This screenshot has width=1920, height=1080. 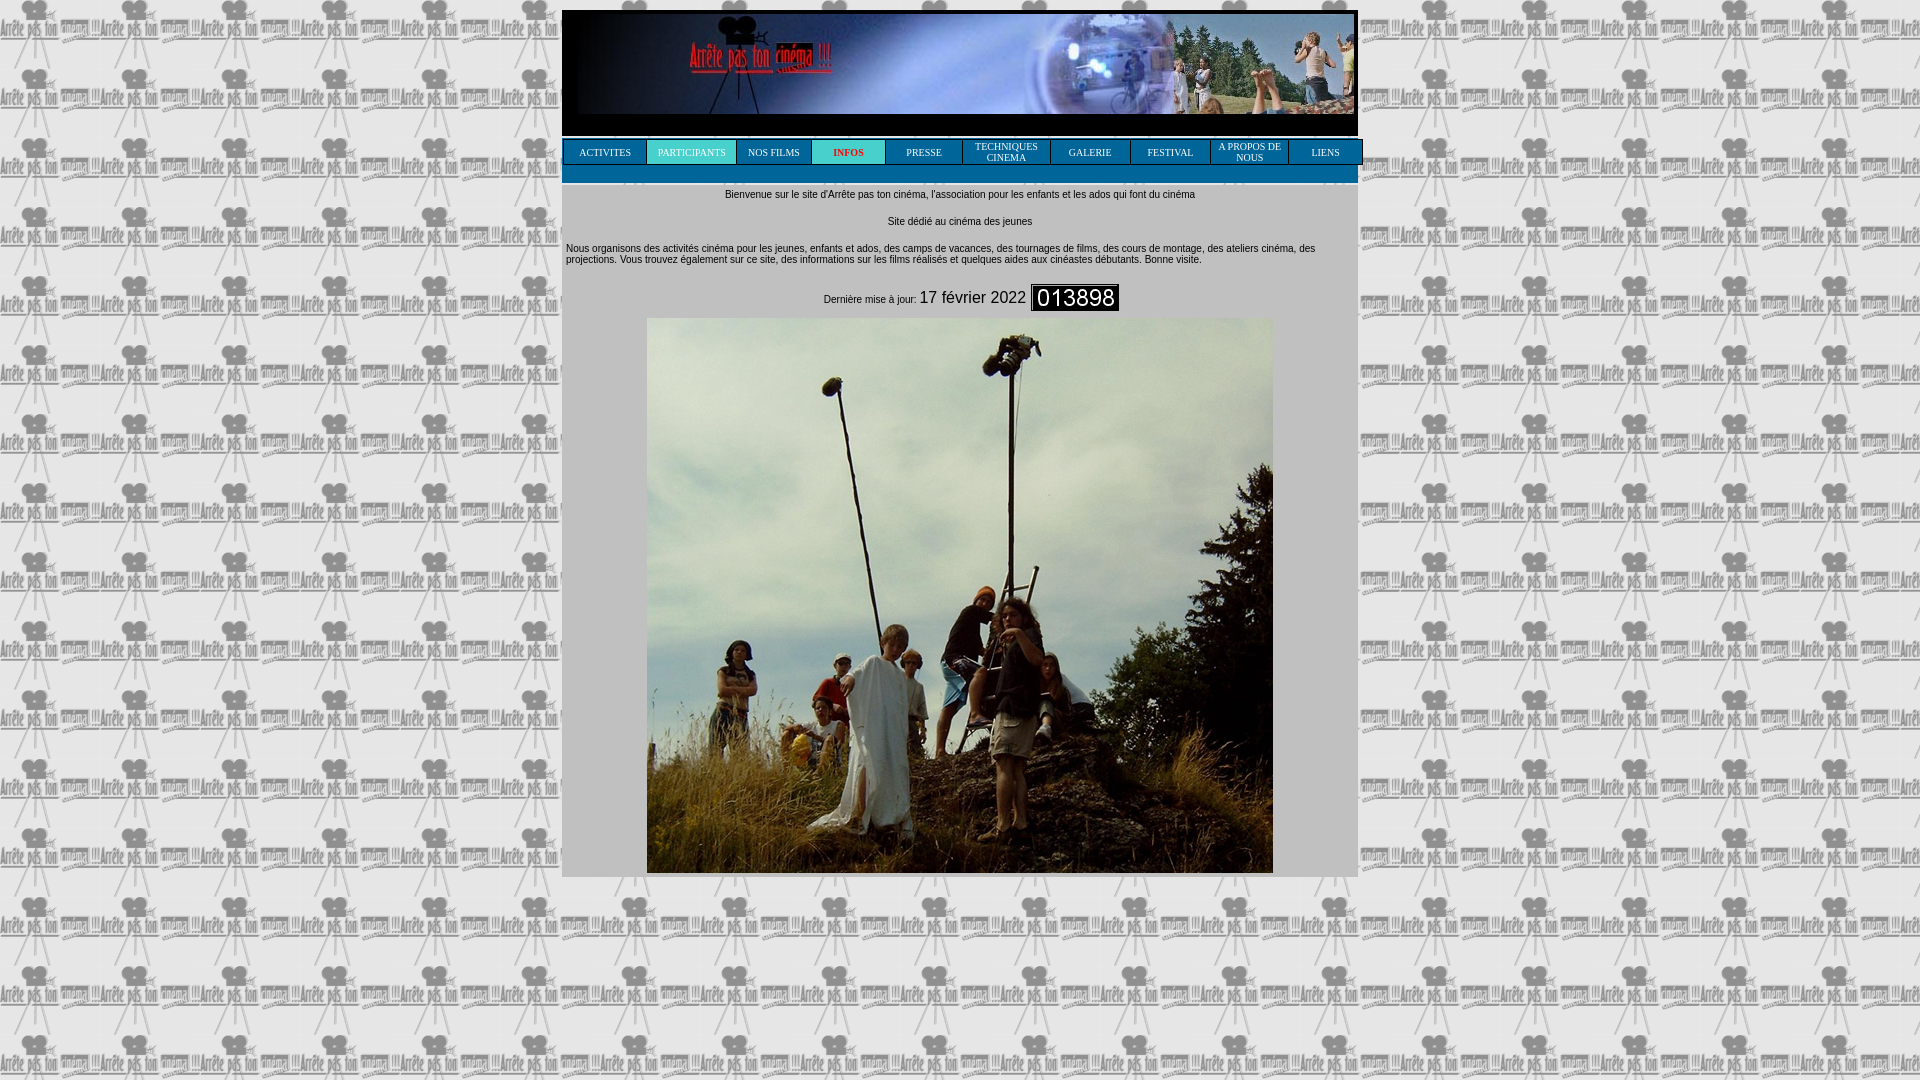 I want to click on PARTICIPANTS, so click(x=692, y=150).